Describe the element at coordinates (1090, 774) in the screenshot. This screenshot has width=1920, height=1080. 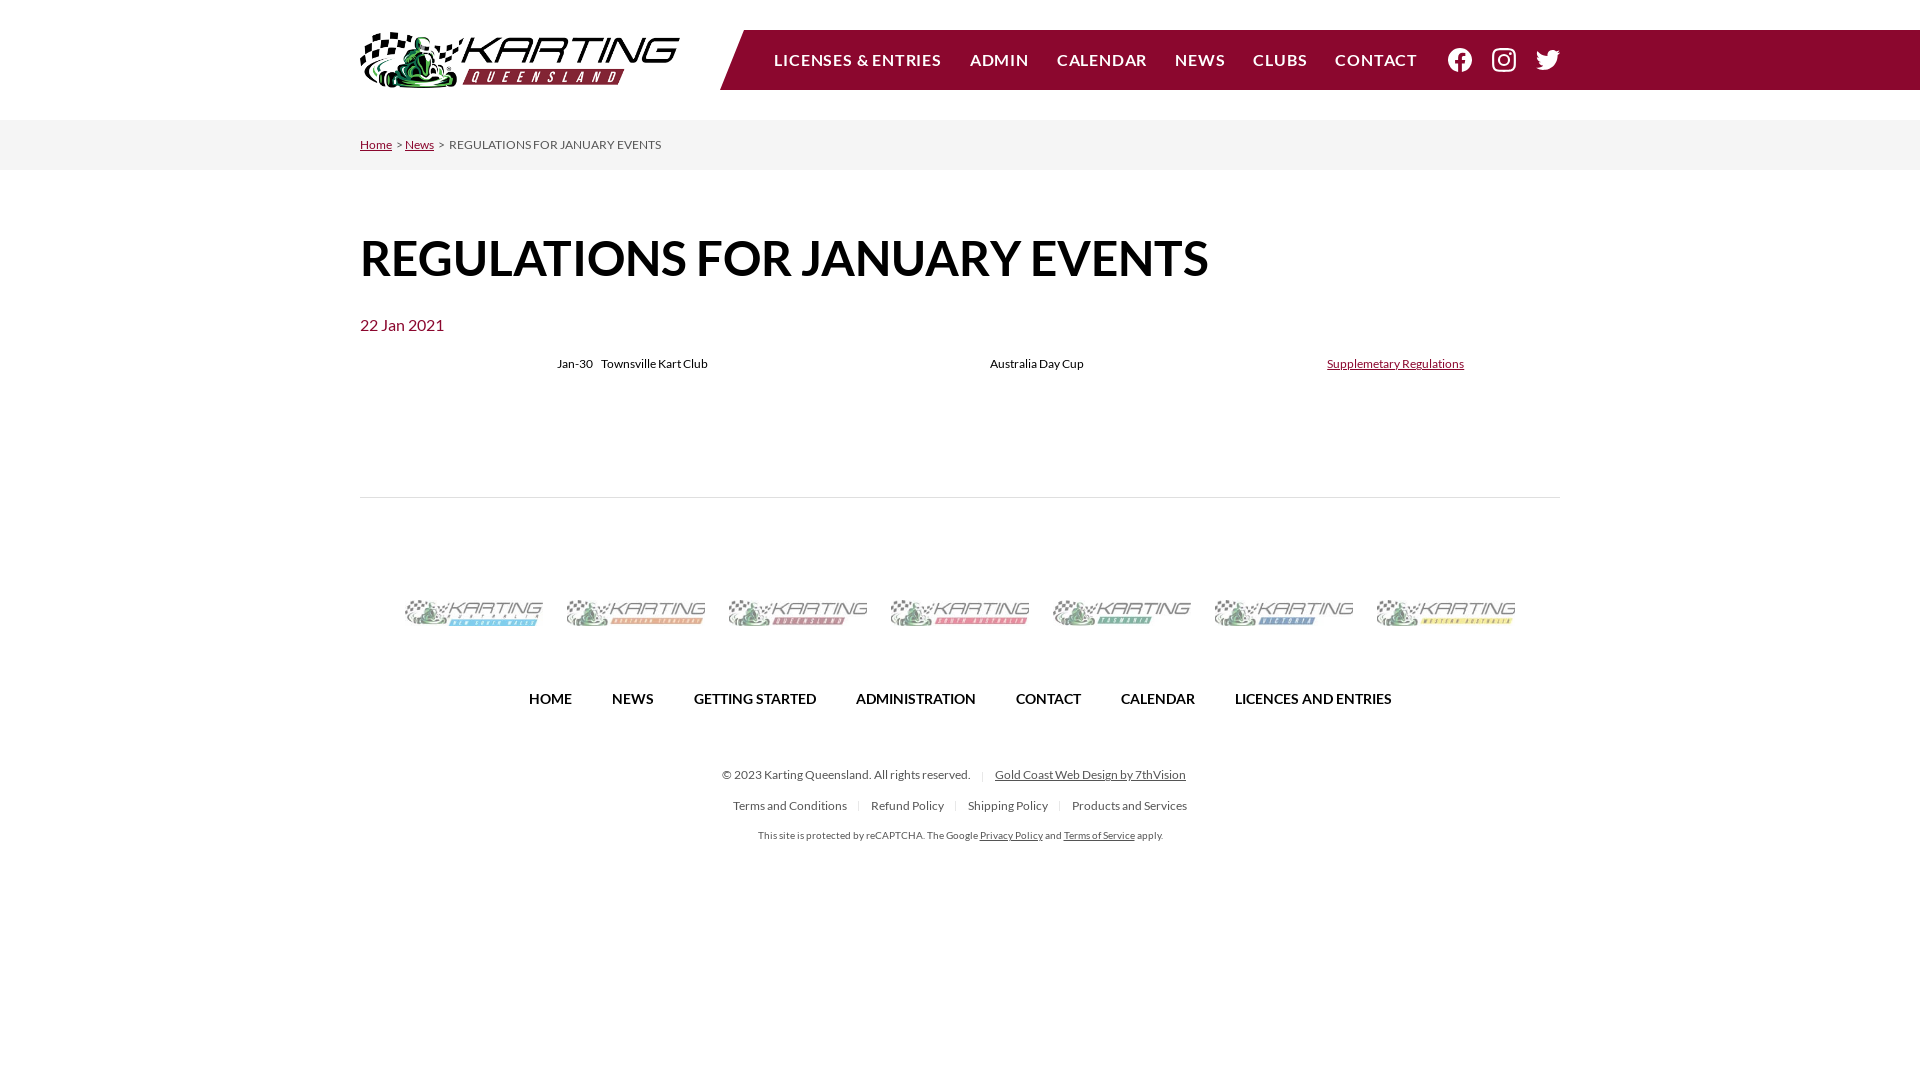
I see `Gold Coast Web Design by 7thVision` at that location.